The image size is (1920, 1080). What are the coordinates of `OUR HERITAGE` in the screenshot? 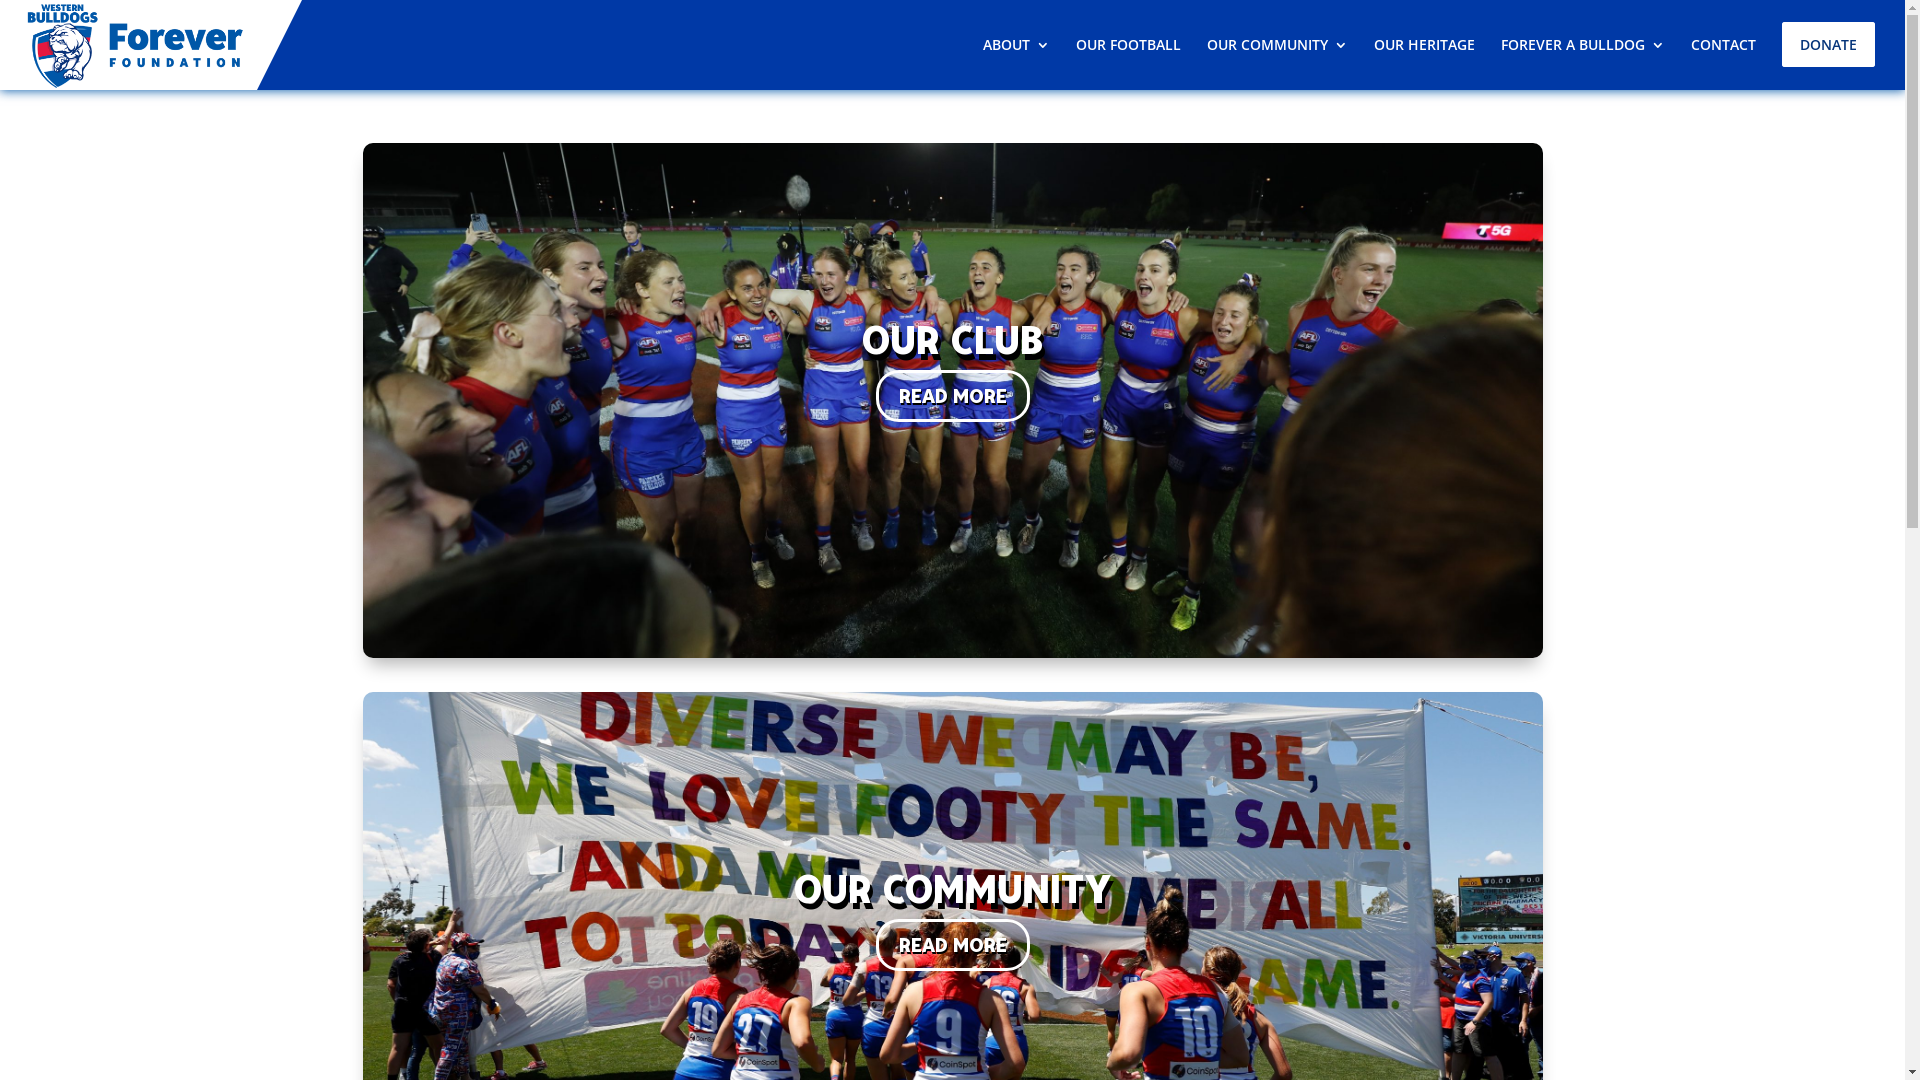 It's located at (1424, 48).